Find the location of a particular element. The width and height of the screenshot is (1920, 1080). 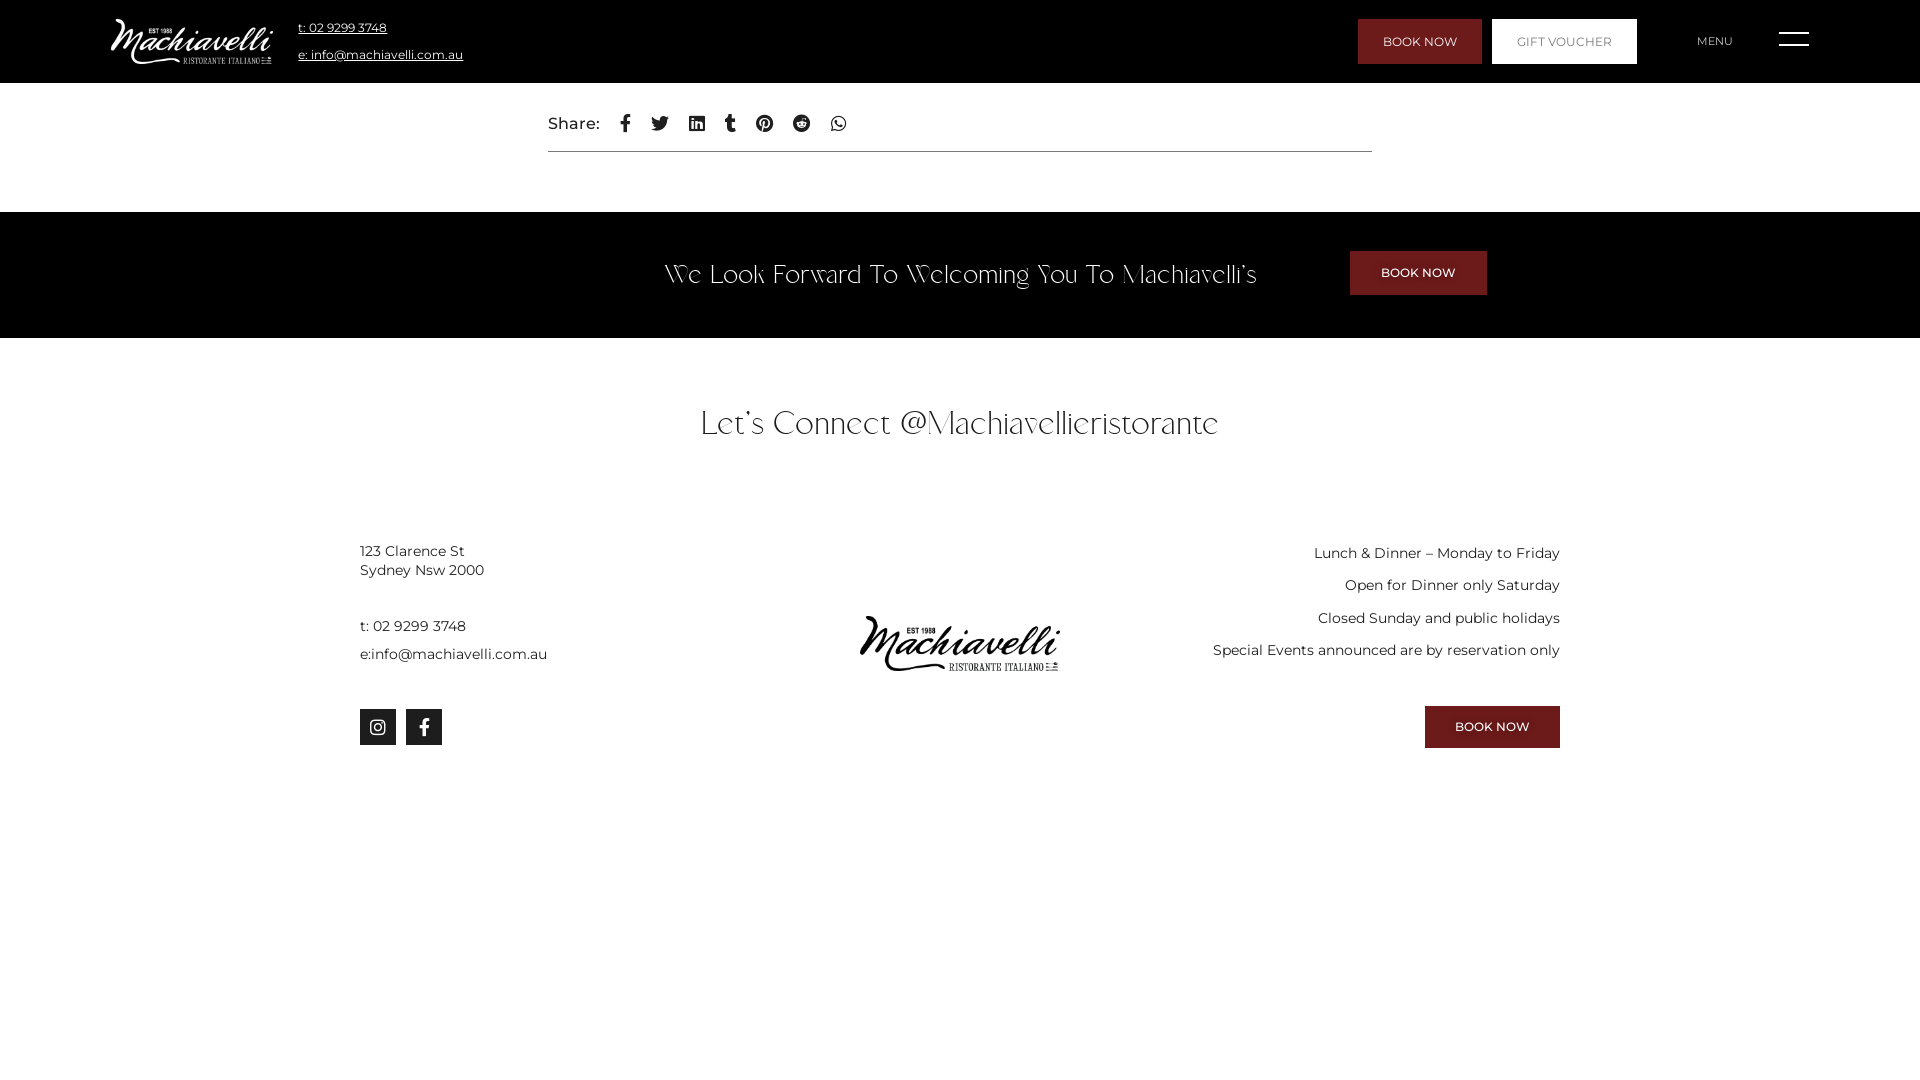

BOOK NOW is located at coordinates (1492, 726).